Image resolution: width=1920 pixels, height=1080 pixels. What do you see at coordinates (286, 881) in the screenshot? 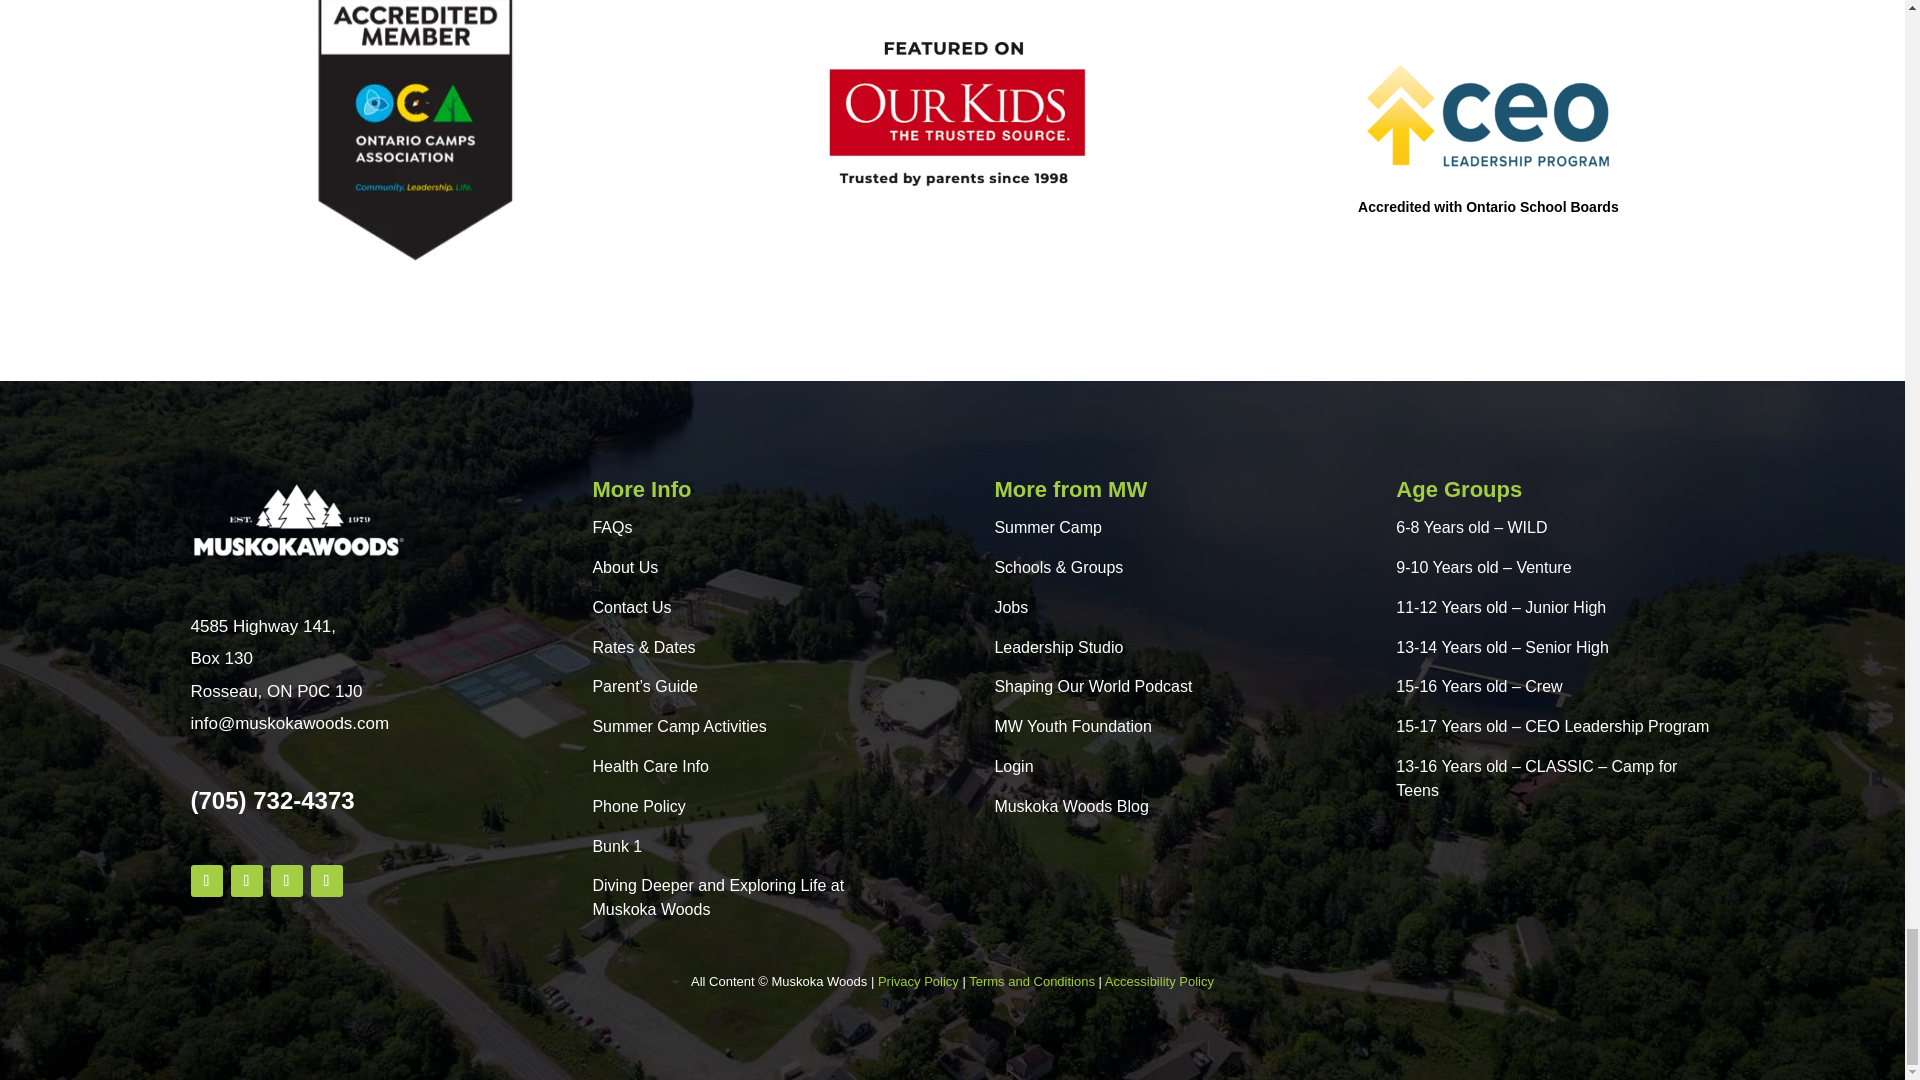
I see `Follow on Instagram` at bounding box center [286, 881].